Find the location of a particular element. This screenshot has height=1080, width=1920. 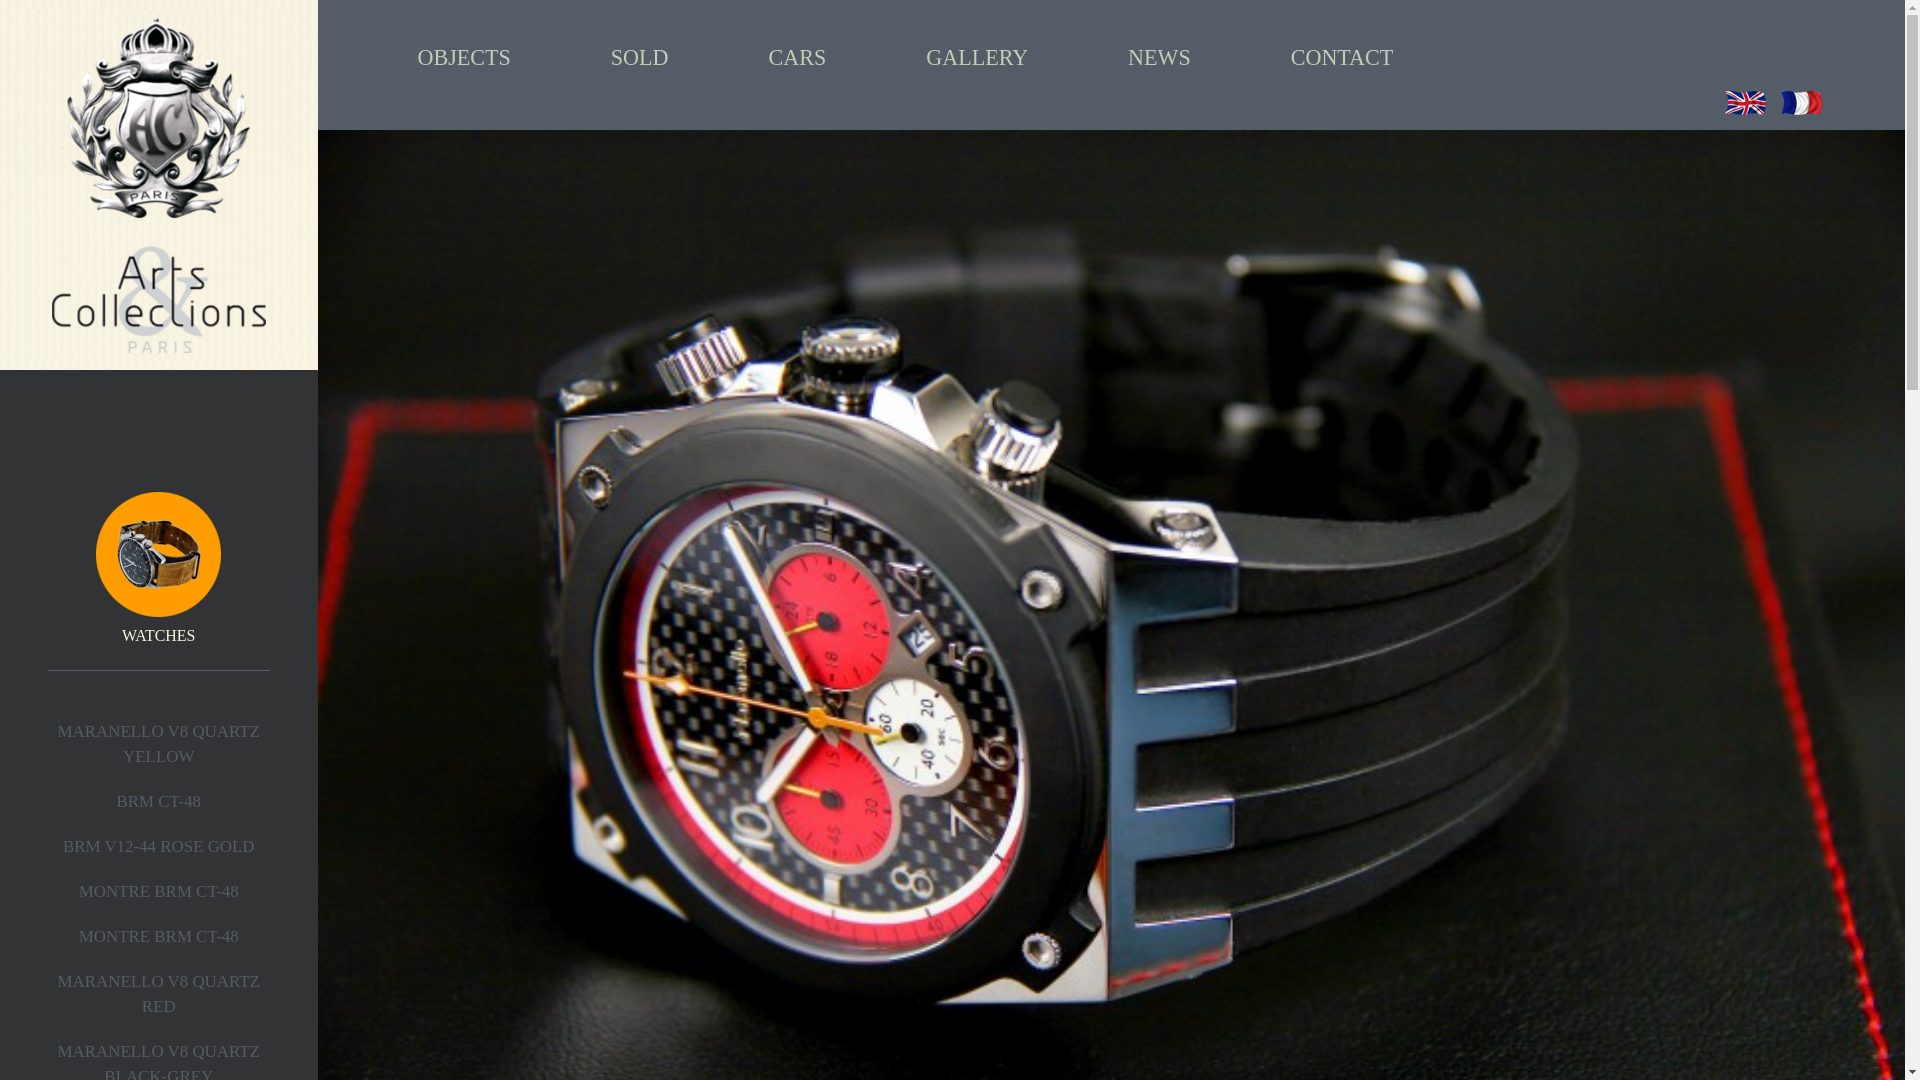

CARS is located at coordinates (798, 58).